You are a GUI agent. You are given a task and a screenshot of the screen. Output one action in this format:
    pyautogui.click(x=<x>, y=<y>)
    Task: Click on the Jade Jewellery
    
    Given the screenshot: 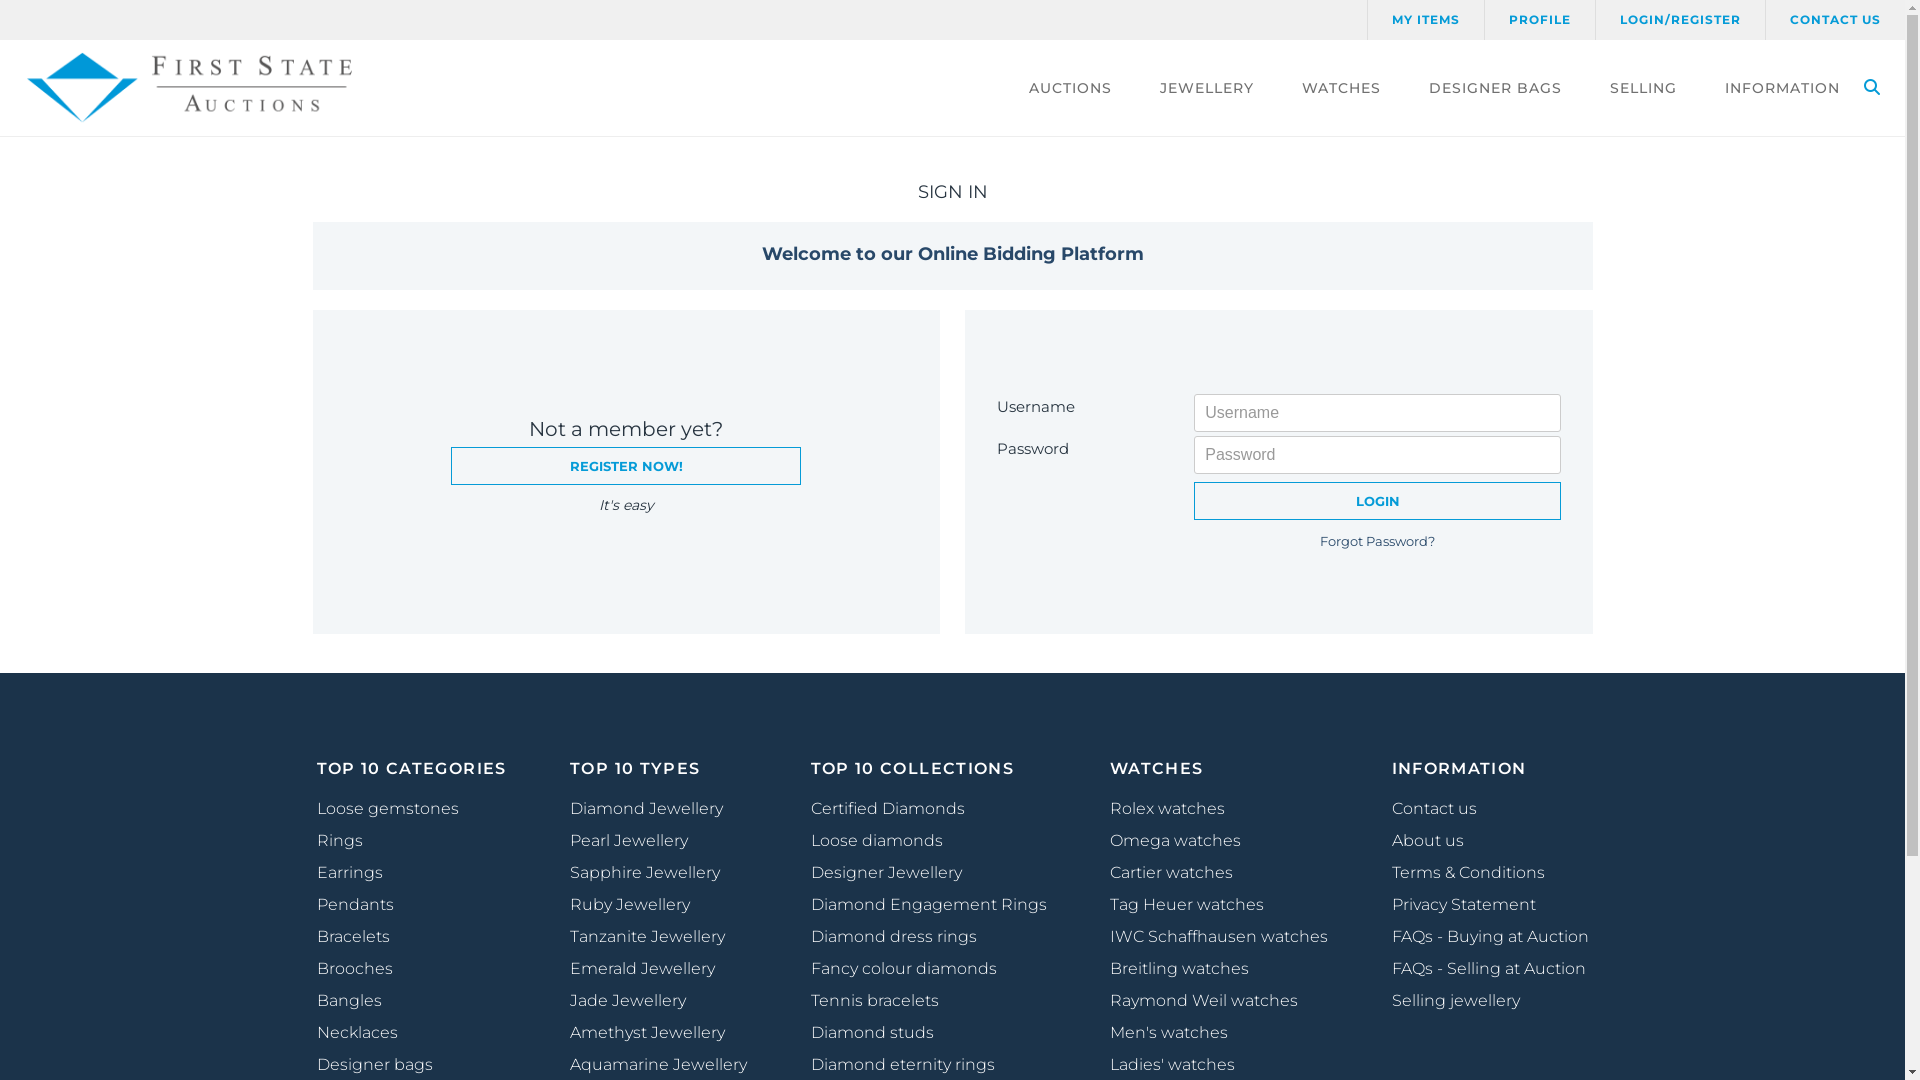 What is the action you would take?
    pyautogui.click(x=658, y=1001)
    